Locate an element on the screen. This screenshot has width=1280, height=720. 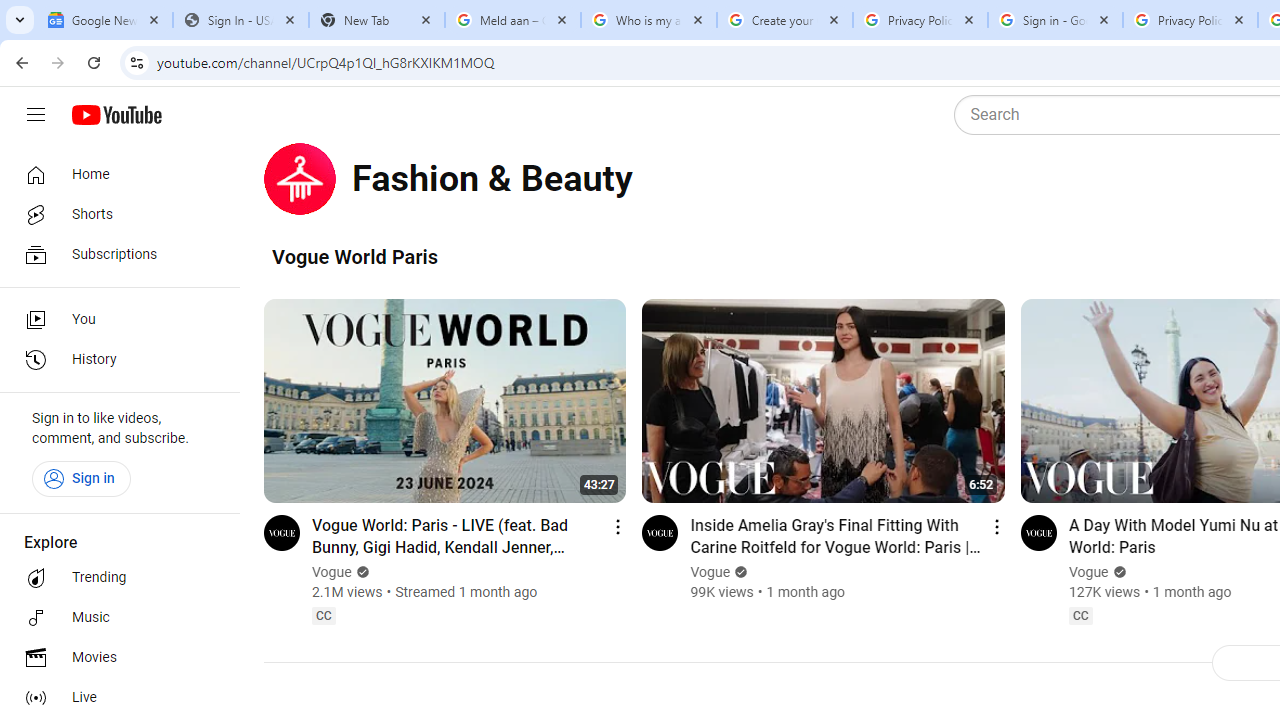
New Tab is located at coordinates (376, 20).